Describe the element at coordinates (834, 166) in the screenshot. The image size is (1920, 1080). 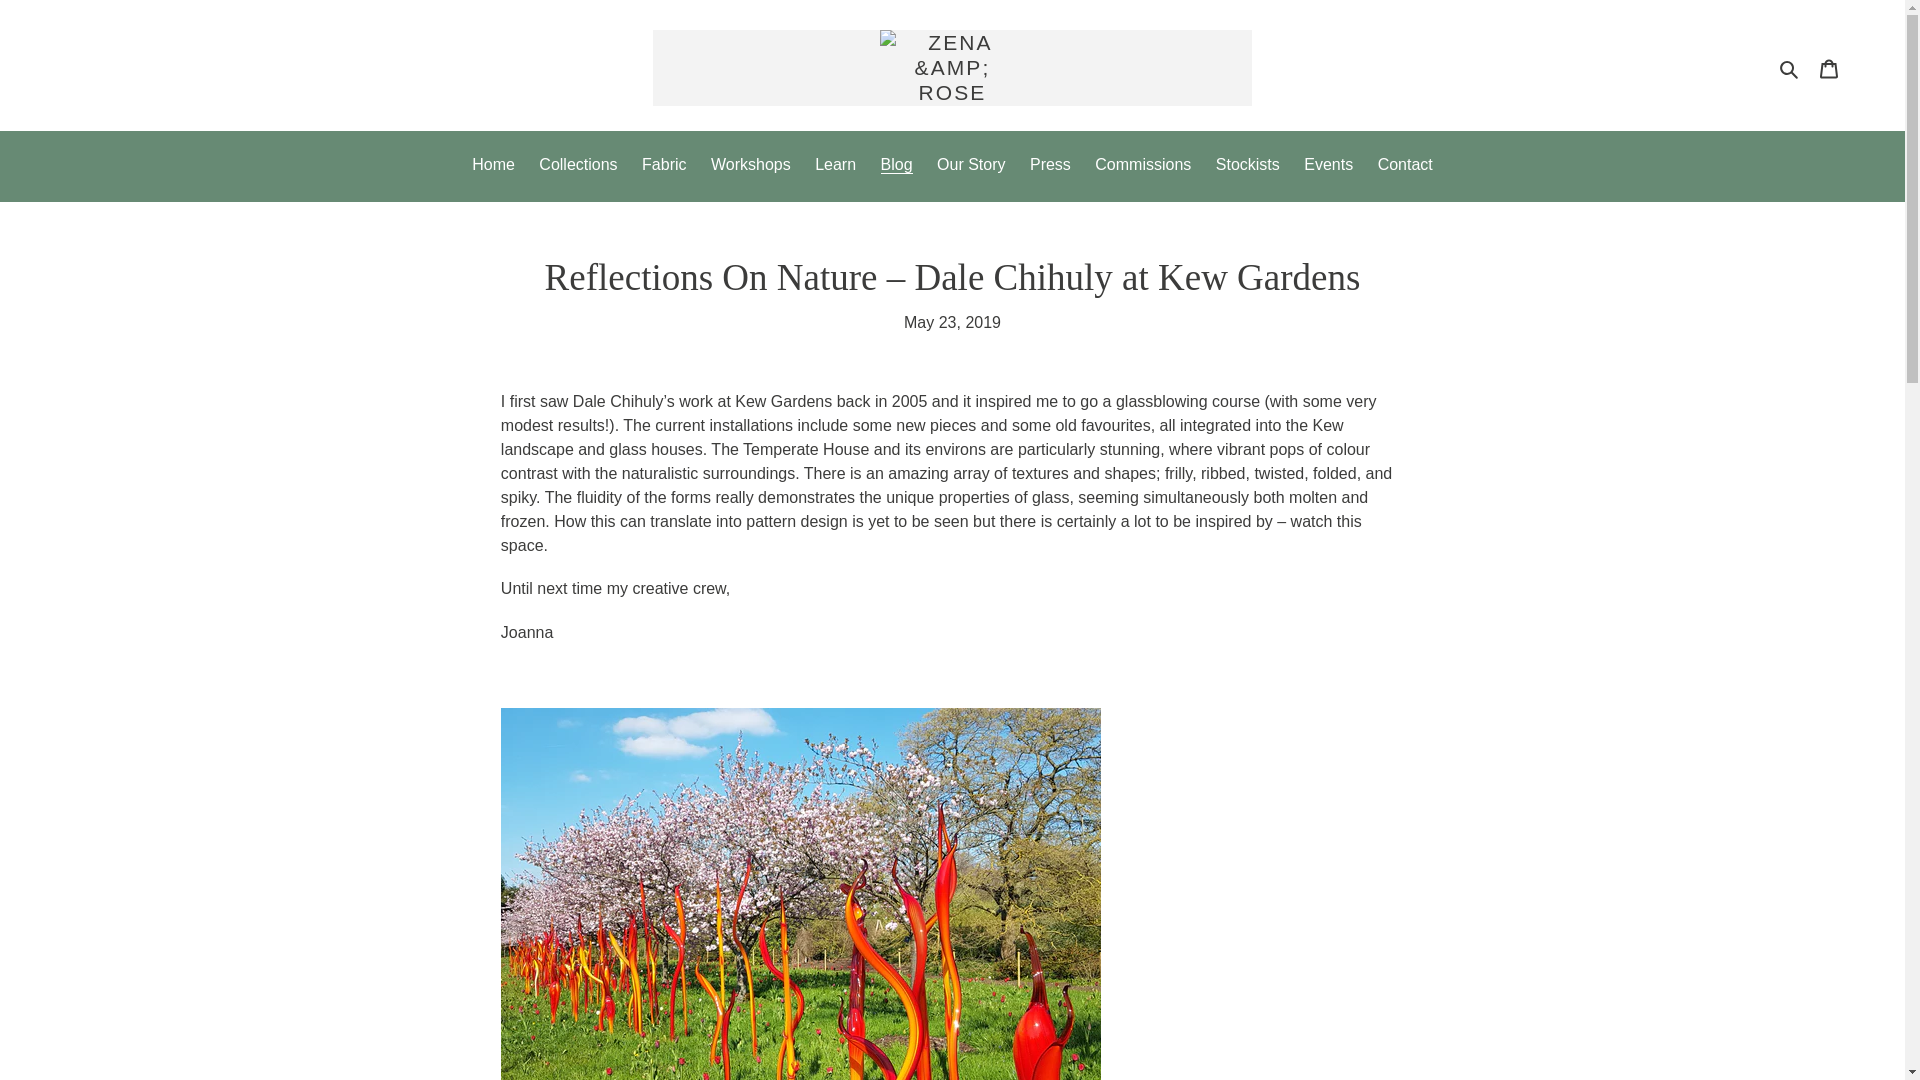
I see `Learn` at that location.